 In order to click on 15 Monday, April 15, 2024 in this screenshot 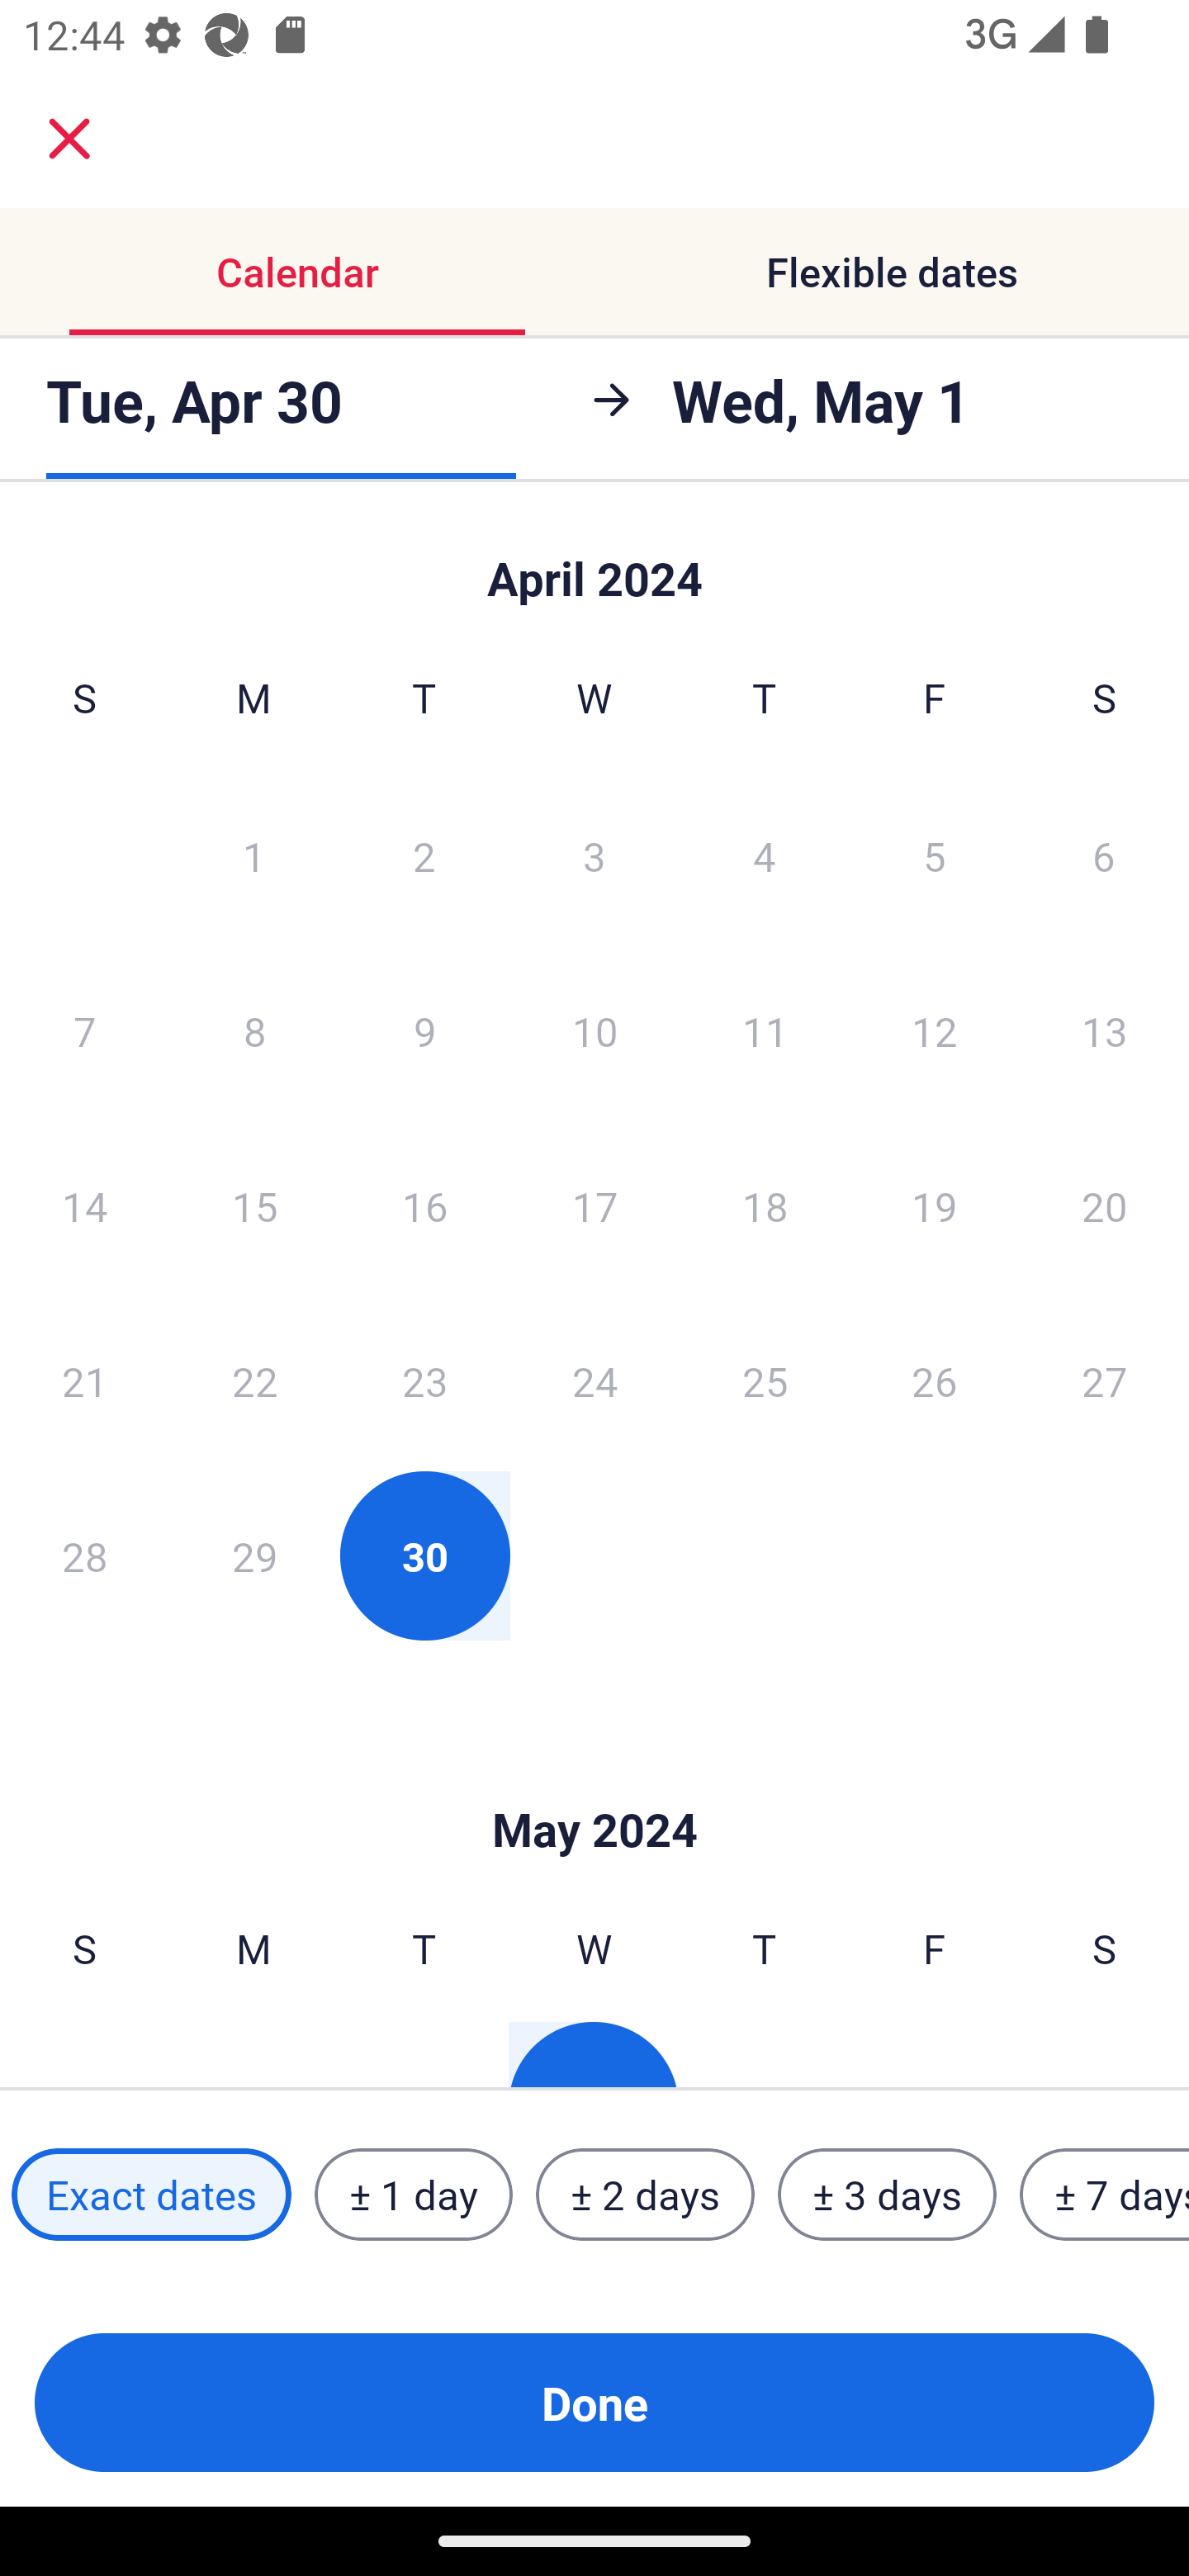, I will do `click(254, 1205)`.